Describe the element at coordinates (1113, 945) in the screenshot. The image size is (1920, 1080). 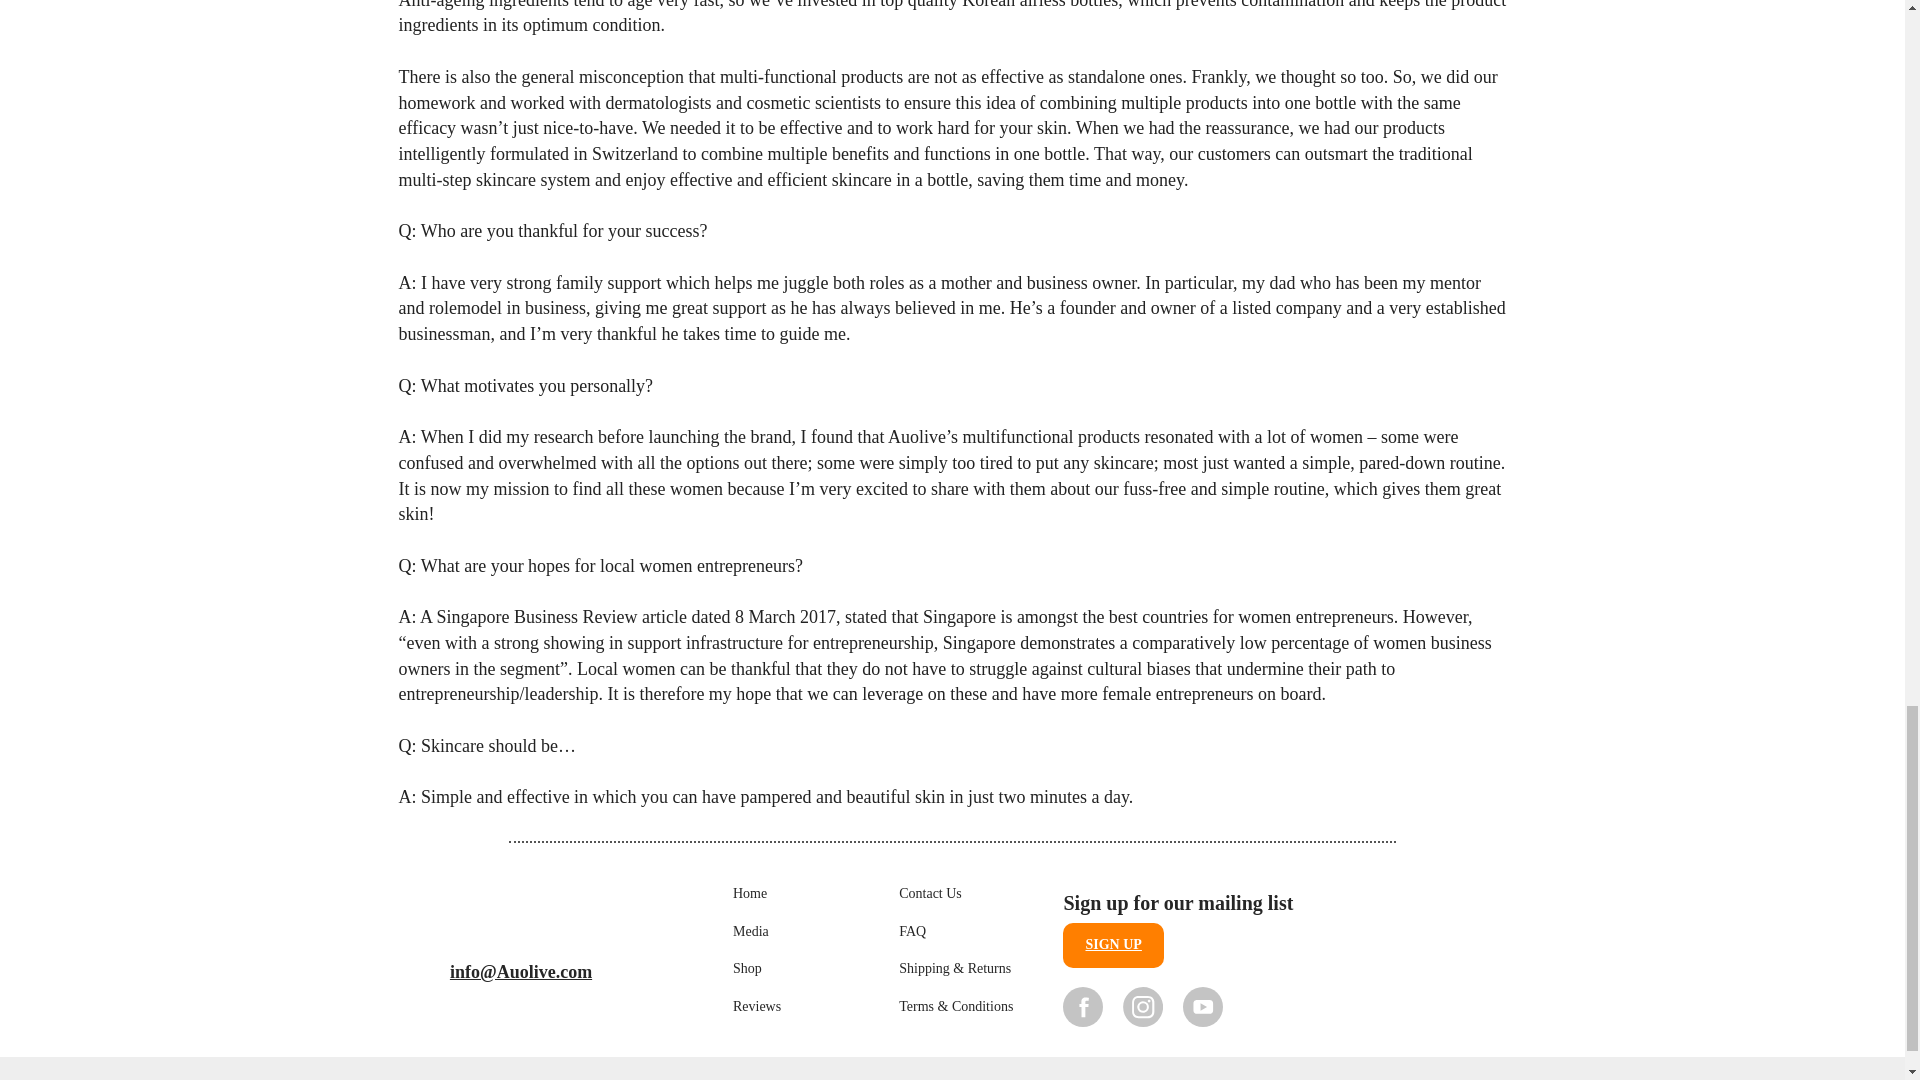
I see `SIGN UP` at that location.